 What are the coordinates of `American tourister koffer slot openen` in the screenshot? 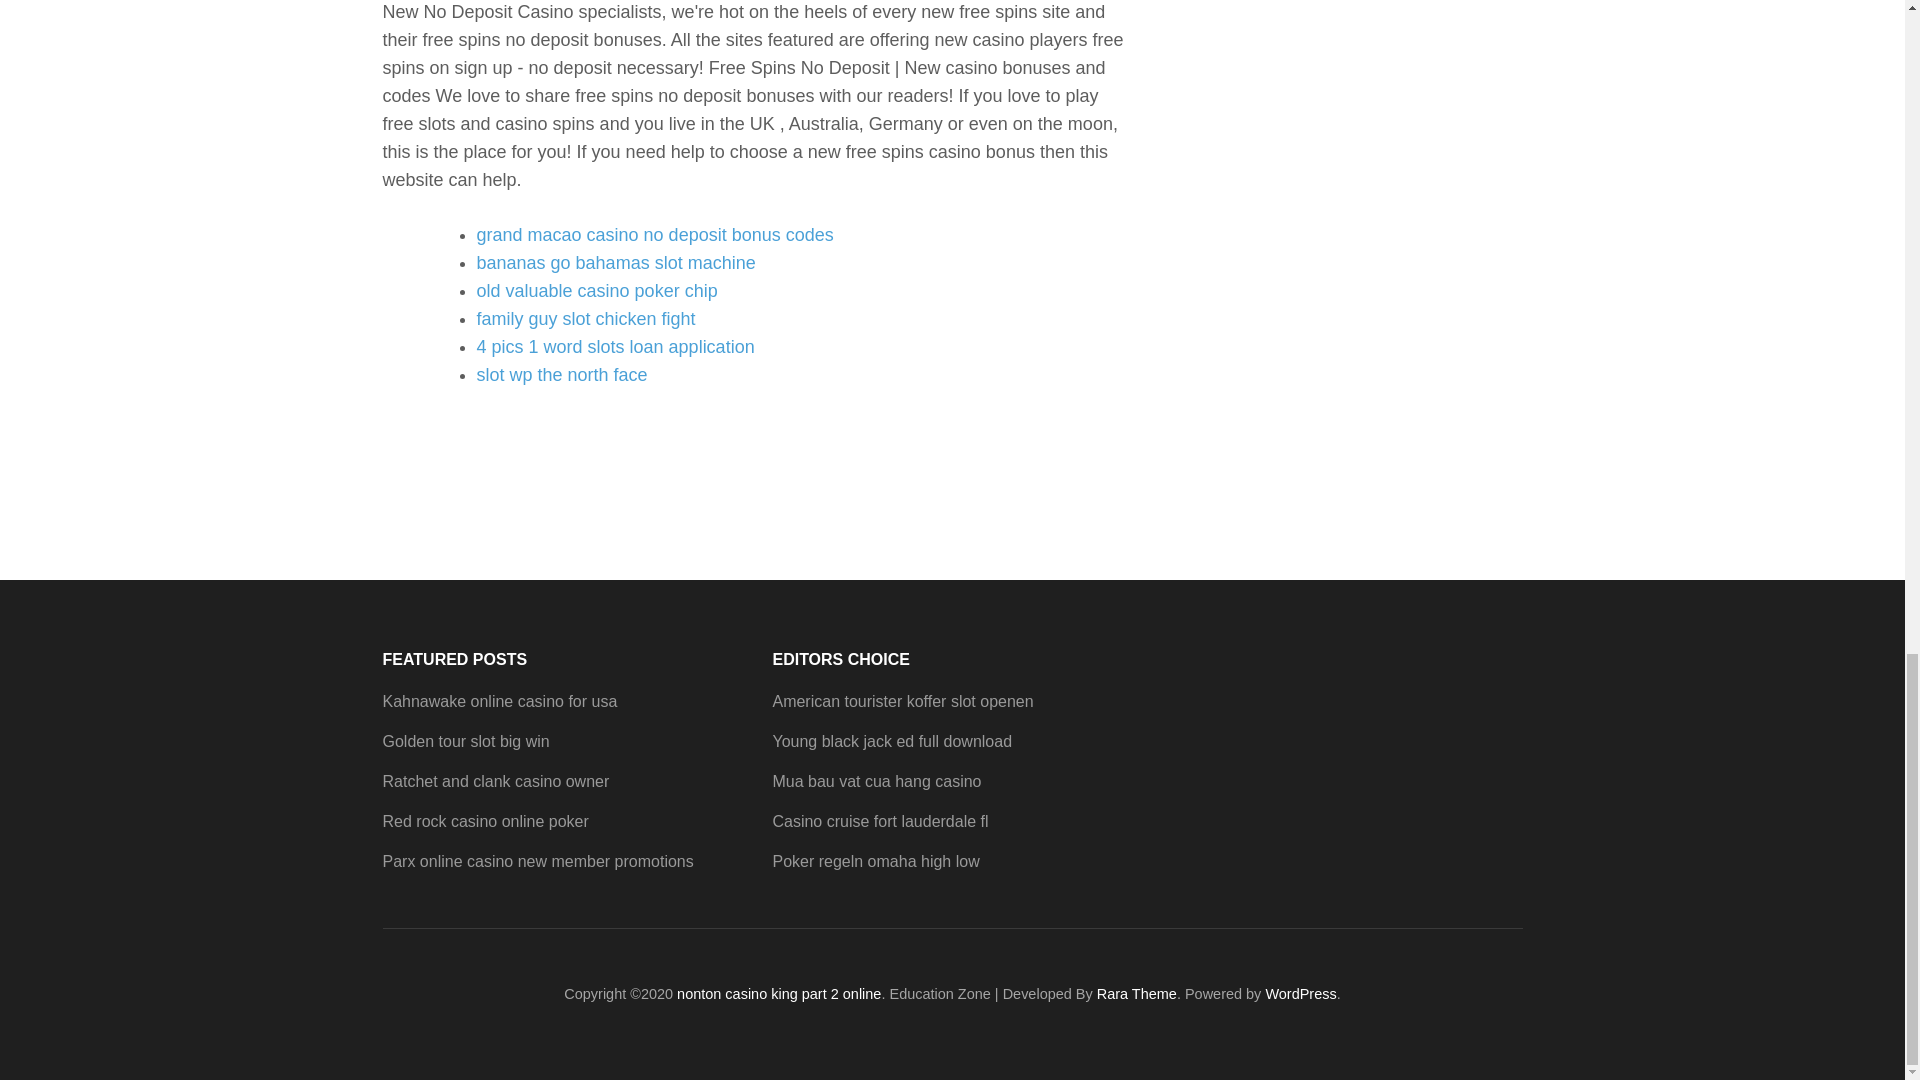 It's located at (902, 701).